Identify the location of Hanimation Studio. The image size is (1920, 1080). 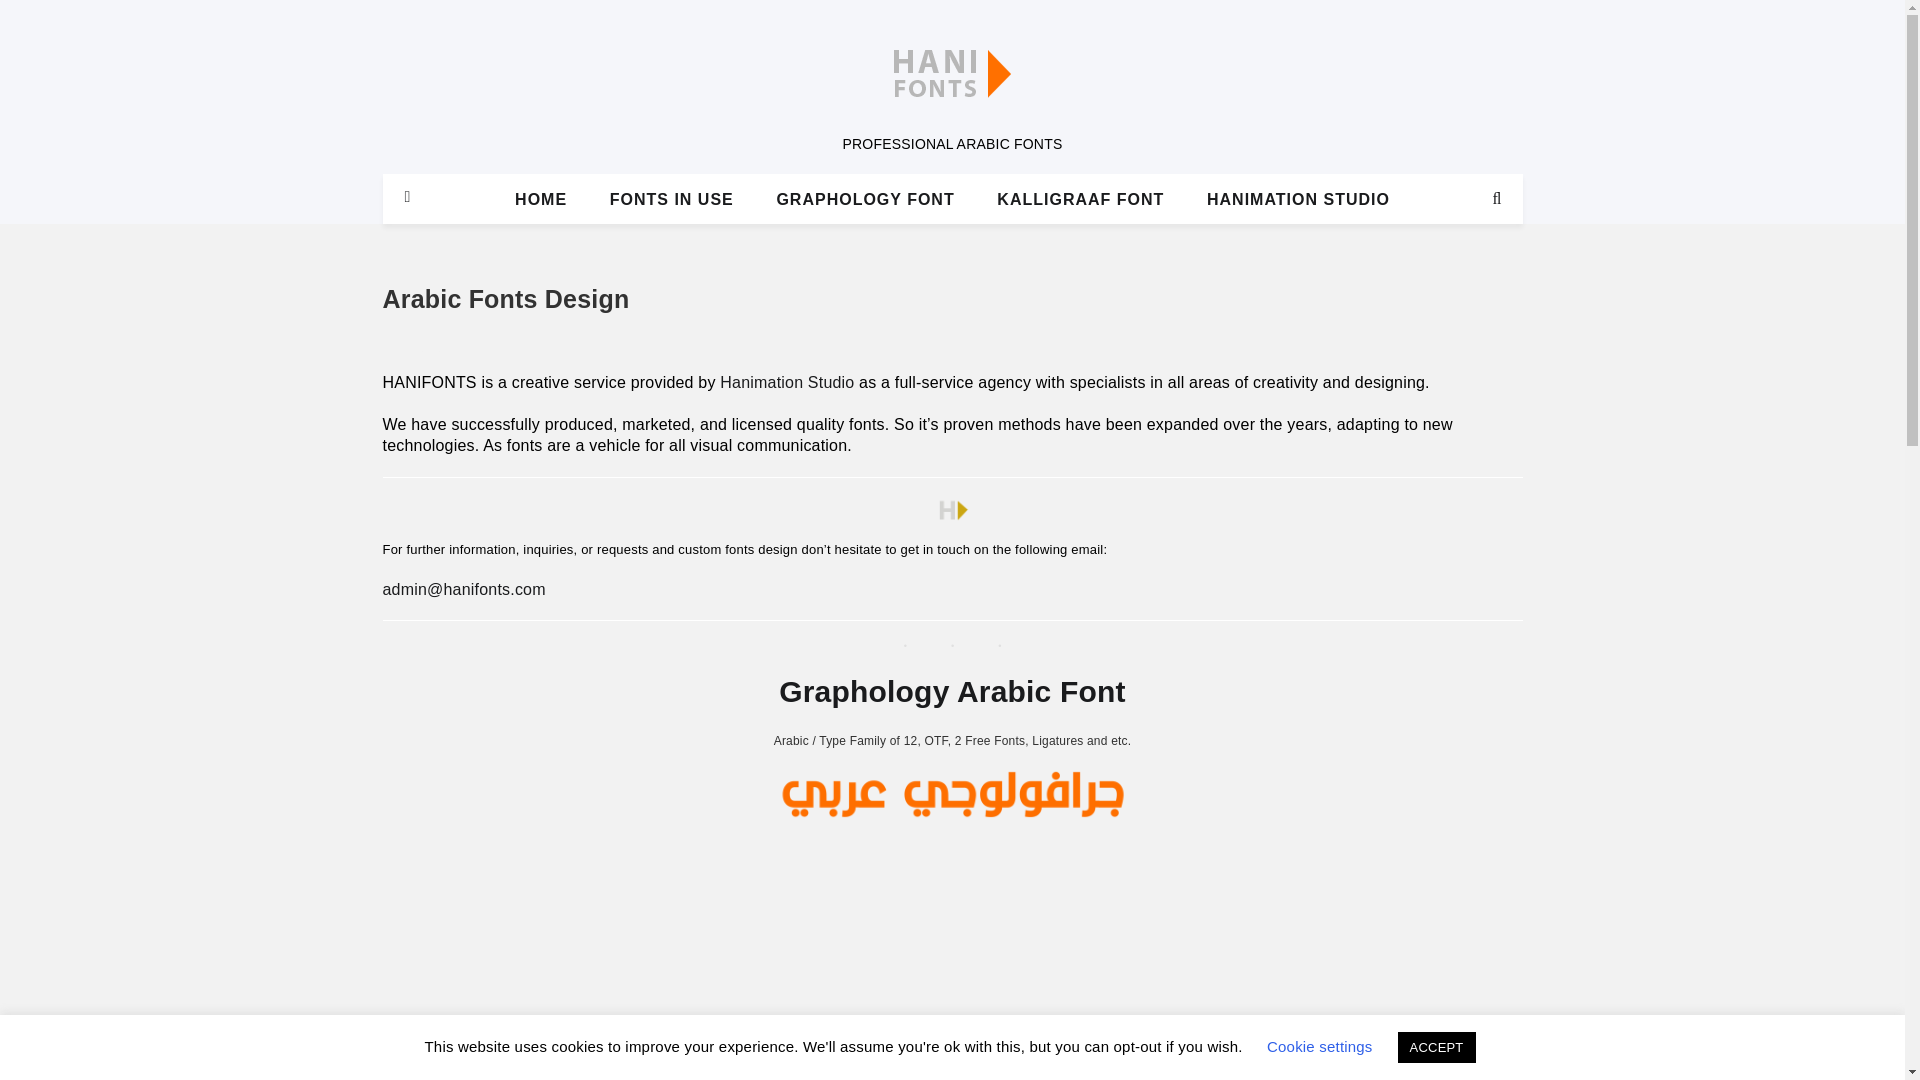
(787, 382).